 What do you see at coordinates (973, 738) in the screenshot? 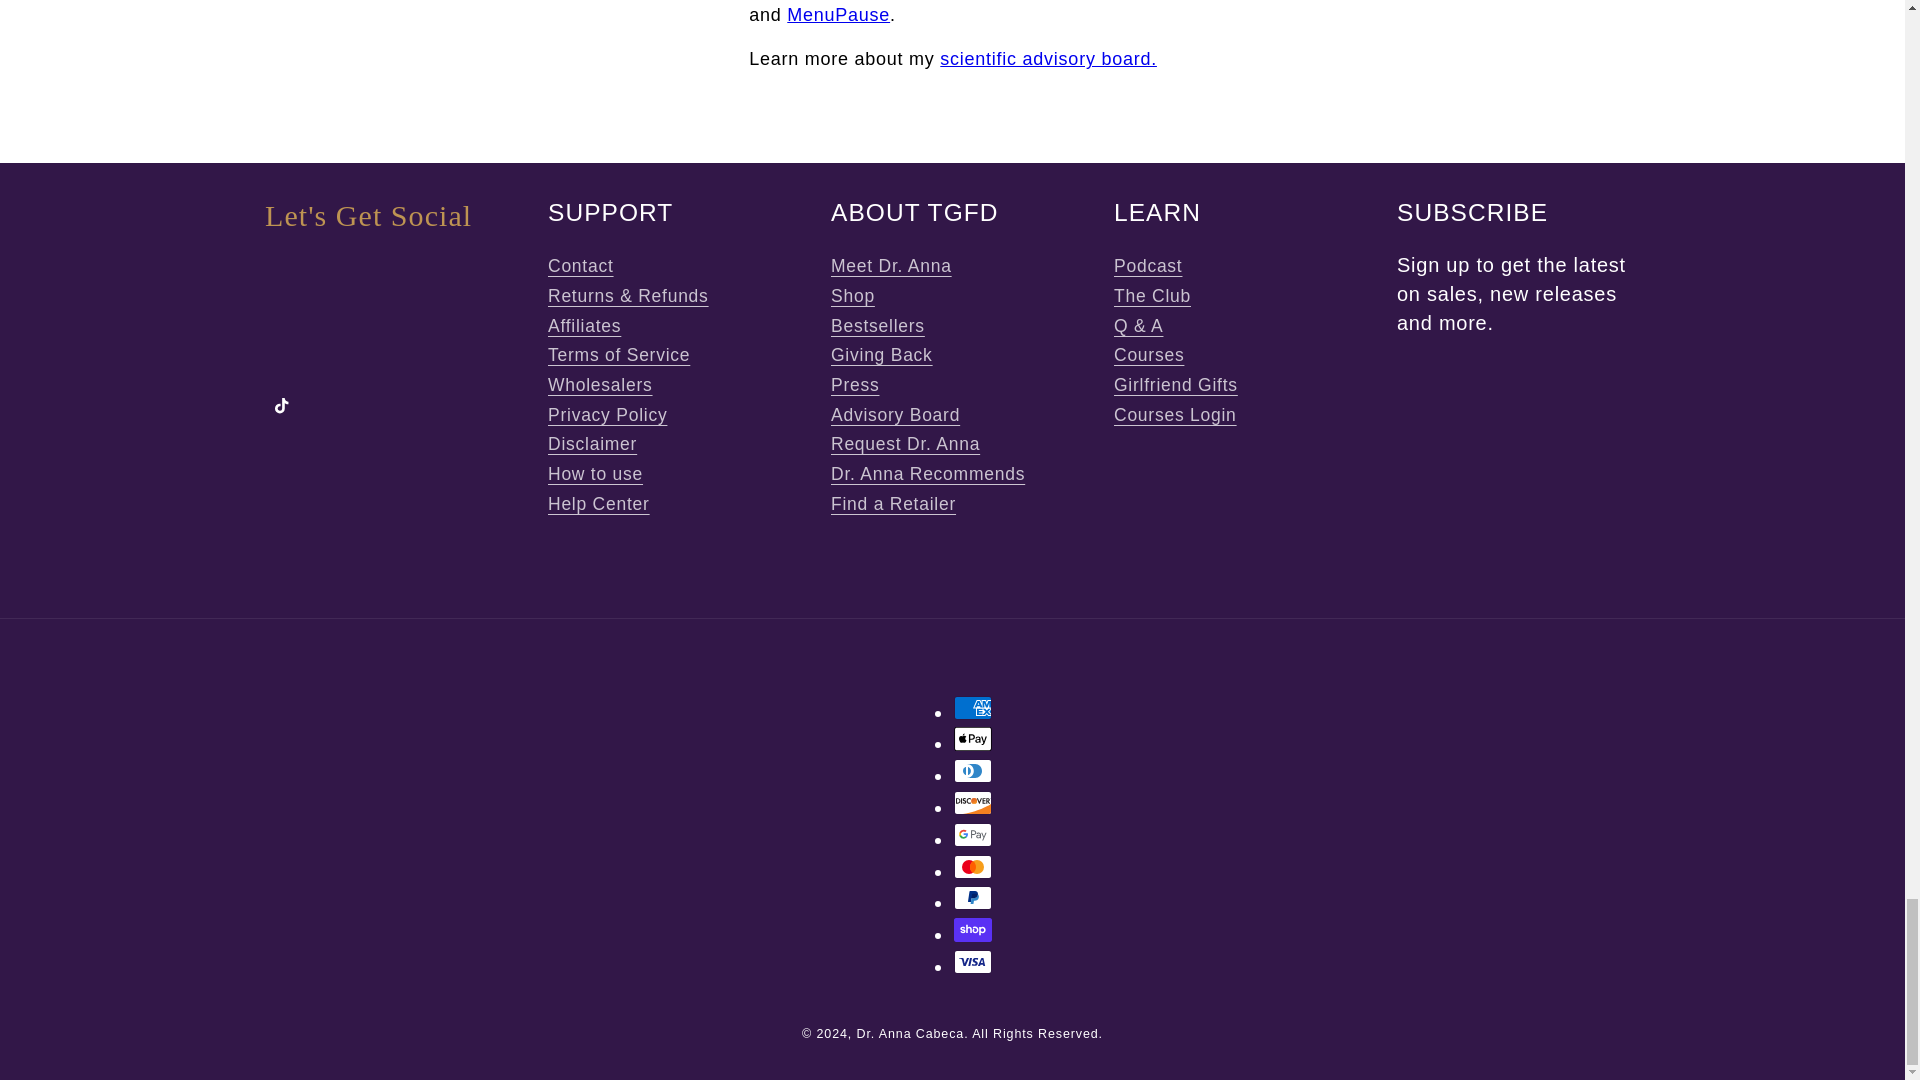
I see `Apple Pay` at bounding box center [973, 738].